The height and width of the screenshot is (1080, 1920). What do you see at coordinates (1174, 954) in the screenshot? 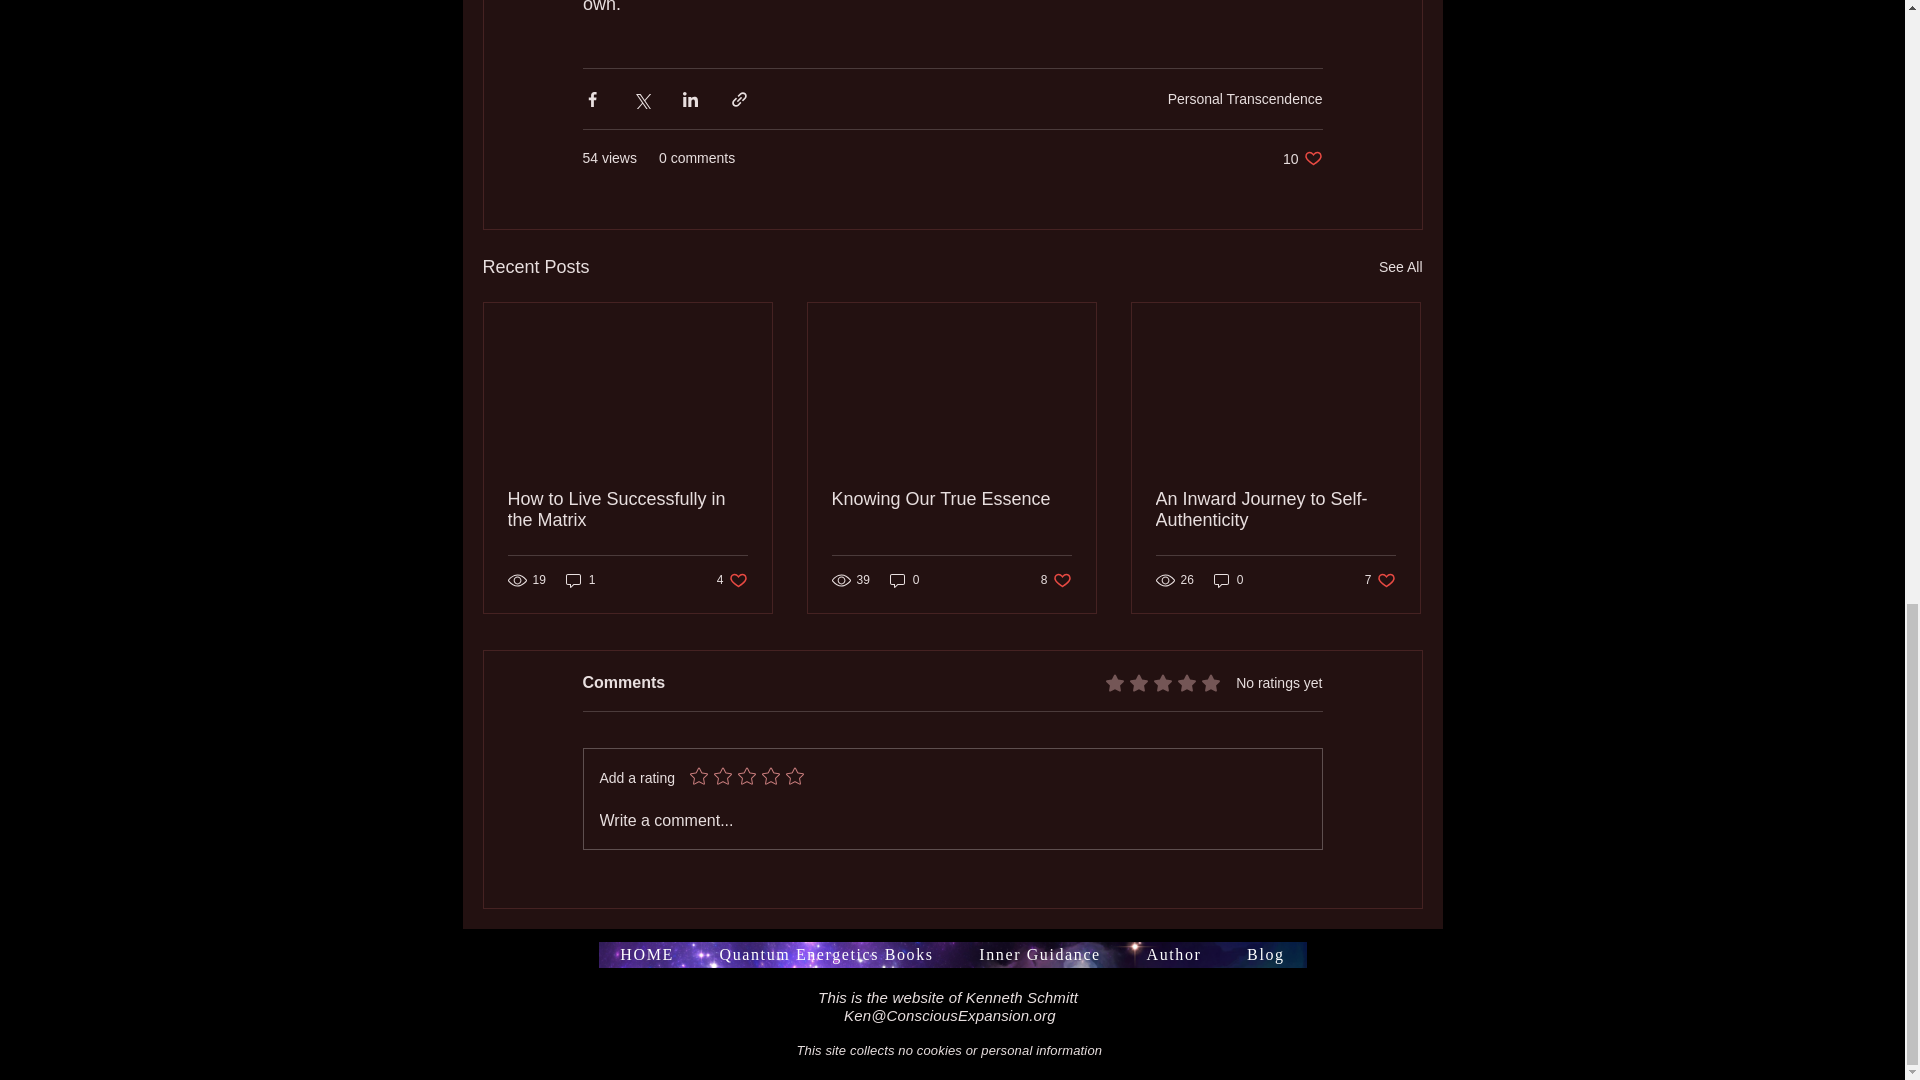
I see `Personal Transcendence` at bounding box center [1174, 954].